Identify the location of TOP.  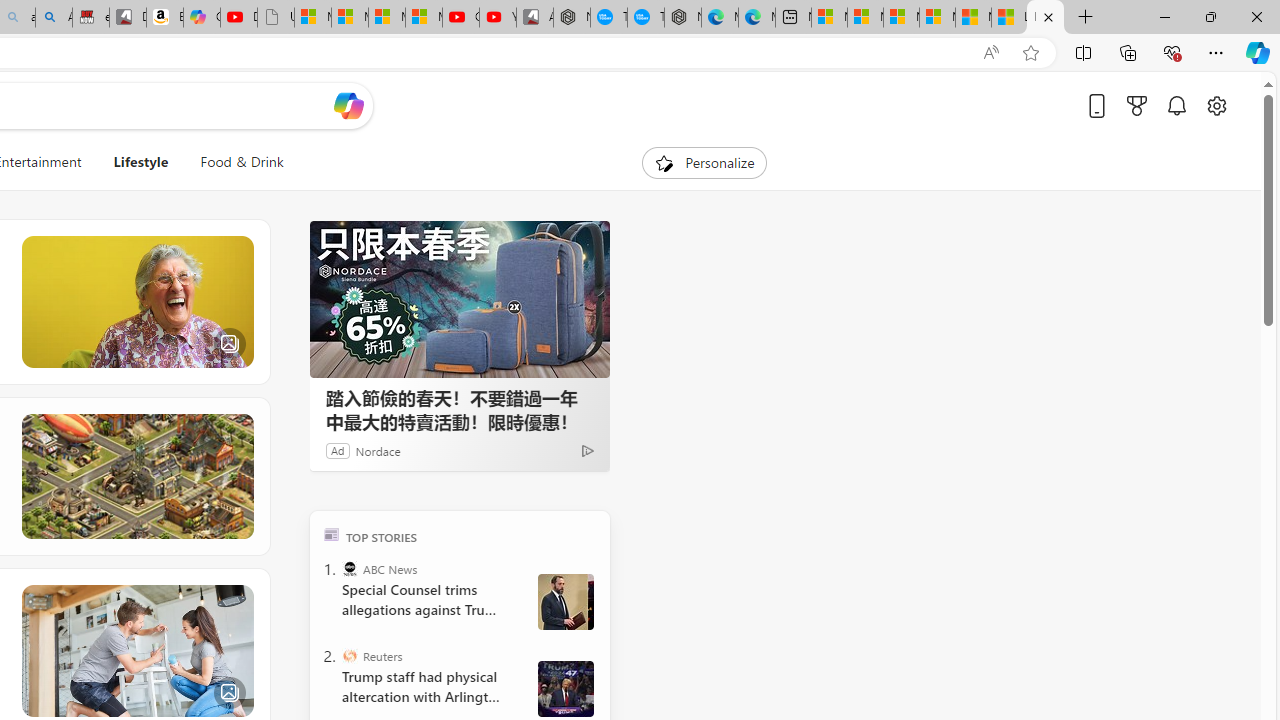
(332, 534).